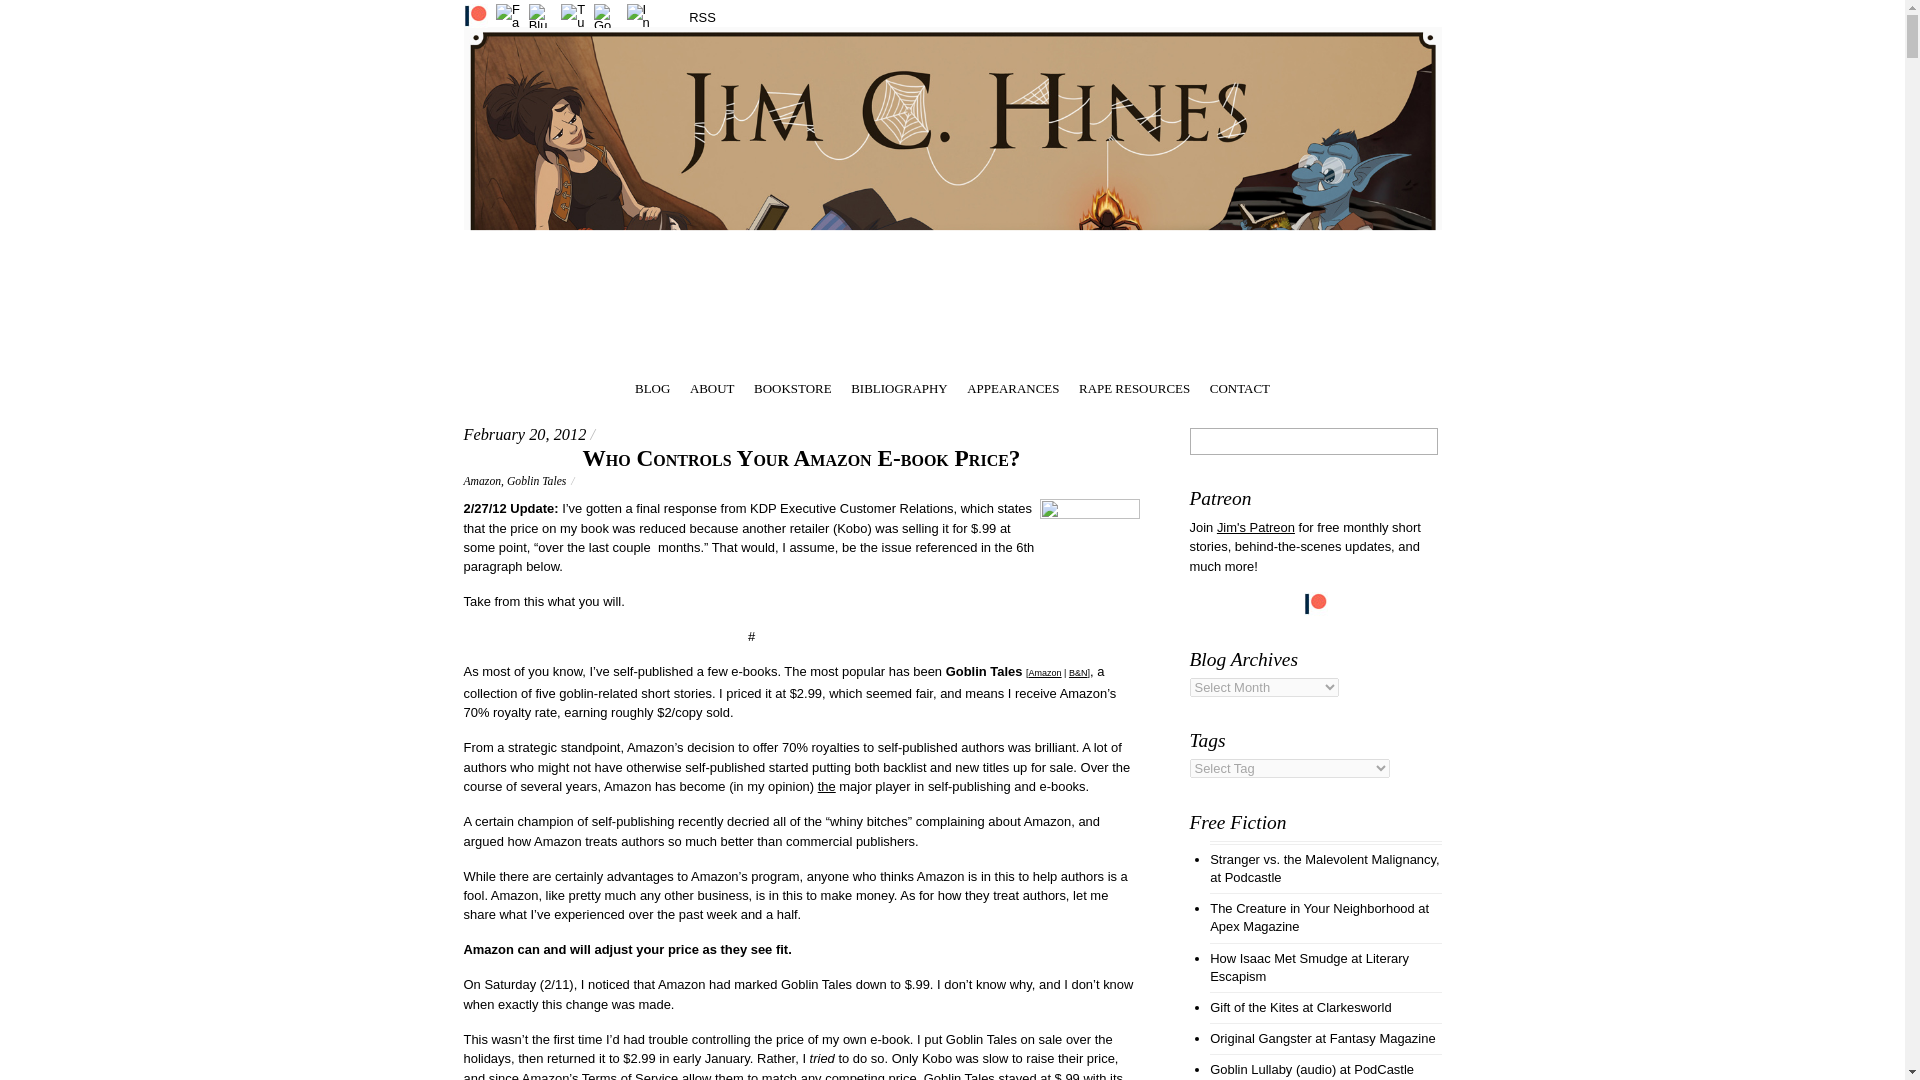  What do you see at coordinates (898, 386) in the screenshot?
I see `BIBLIOGRAPHY` at bounding box center [898, 386].